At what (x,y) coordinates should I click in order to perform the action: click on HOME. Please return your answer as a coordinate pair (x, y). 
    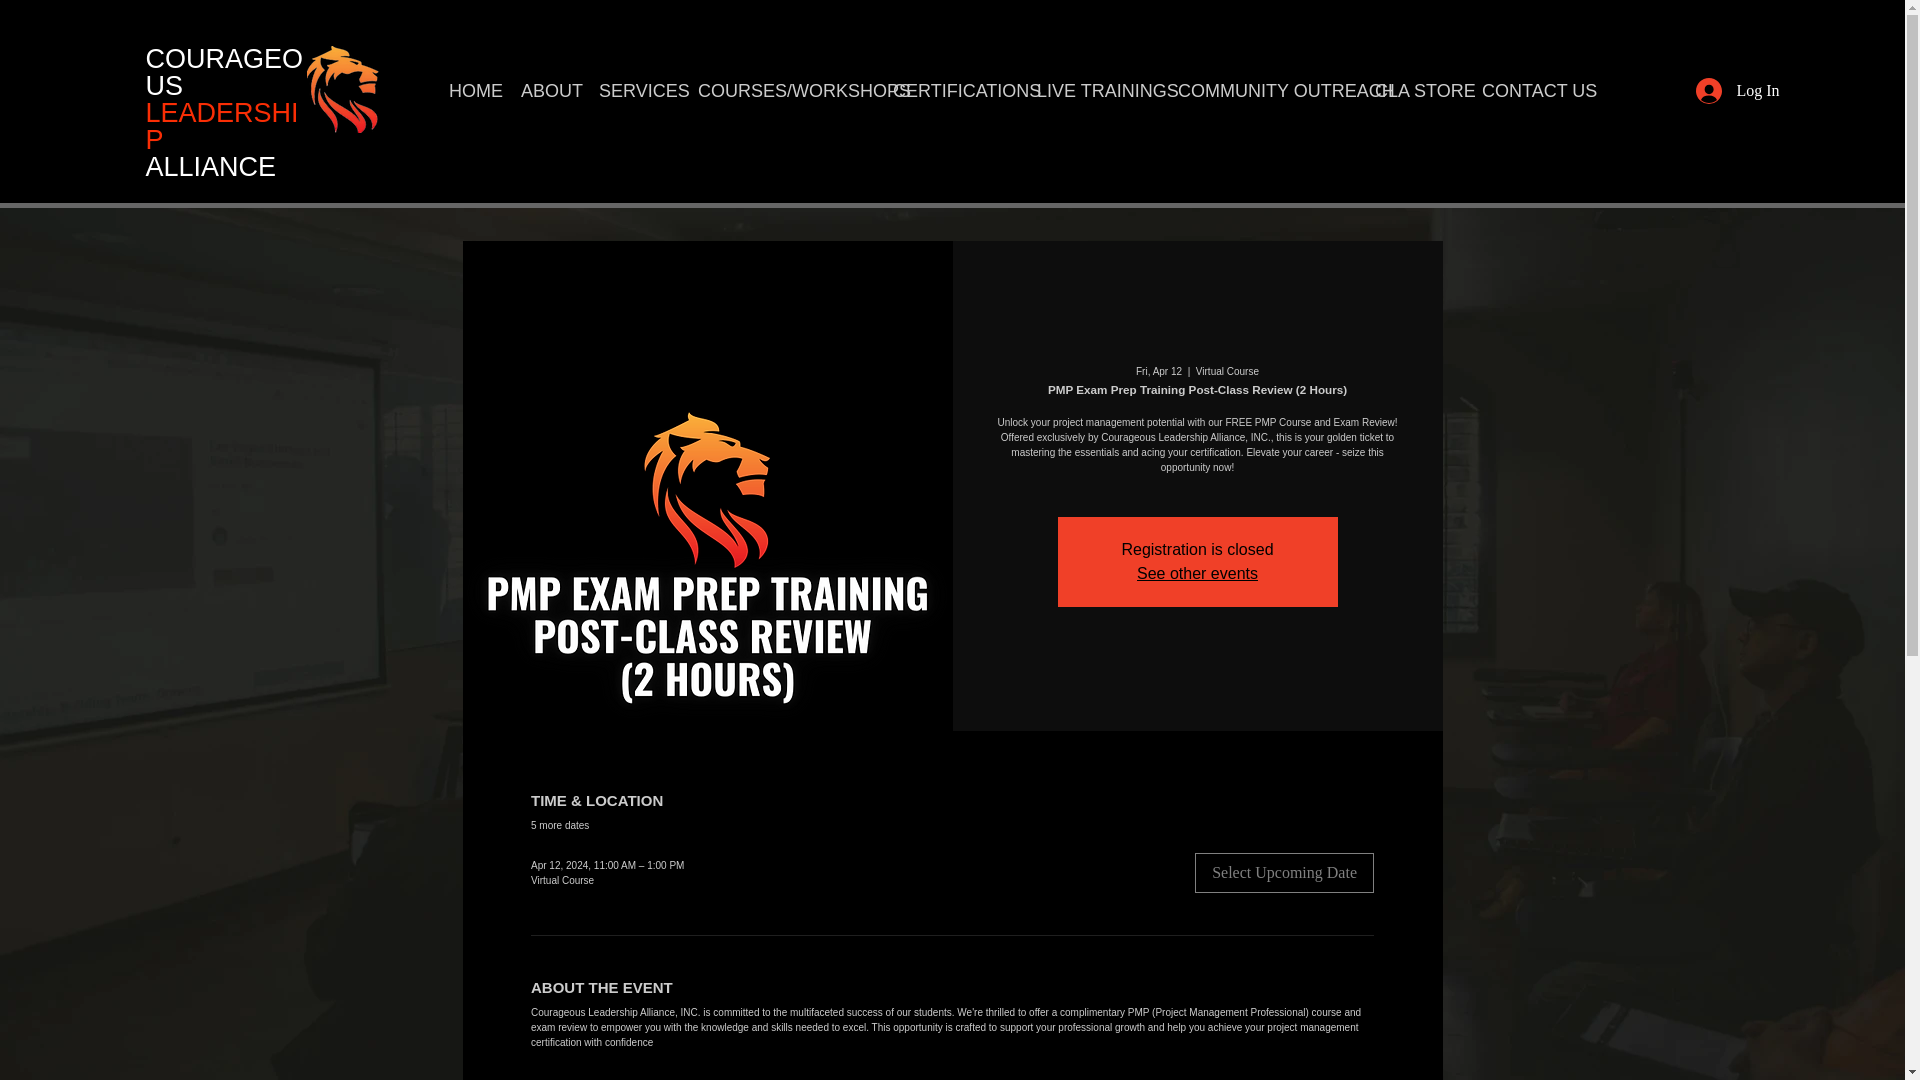
    Looking at the image, I should click on (468, 90).